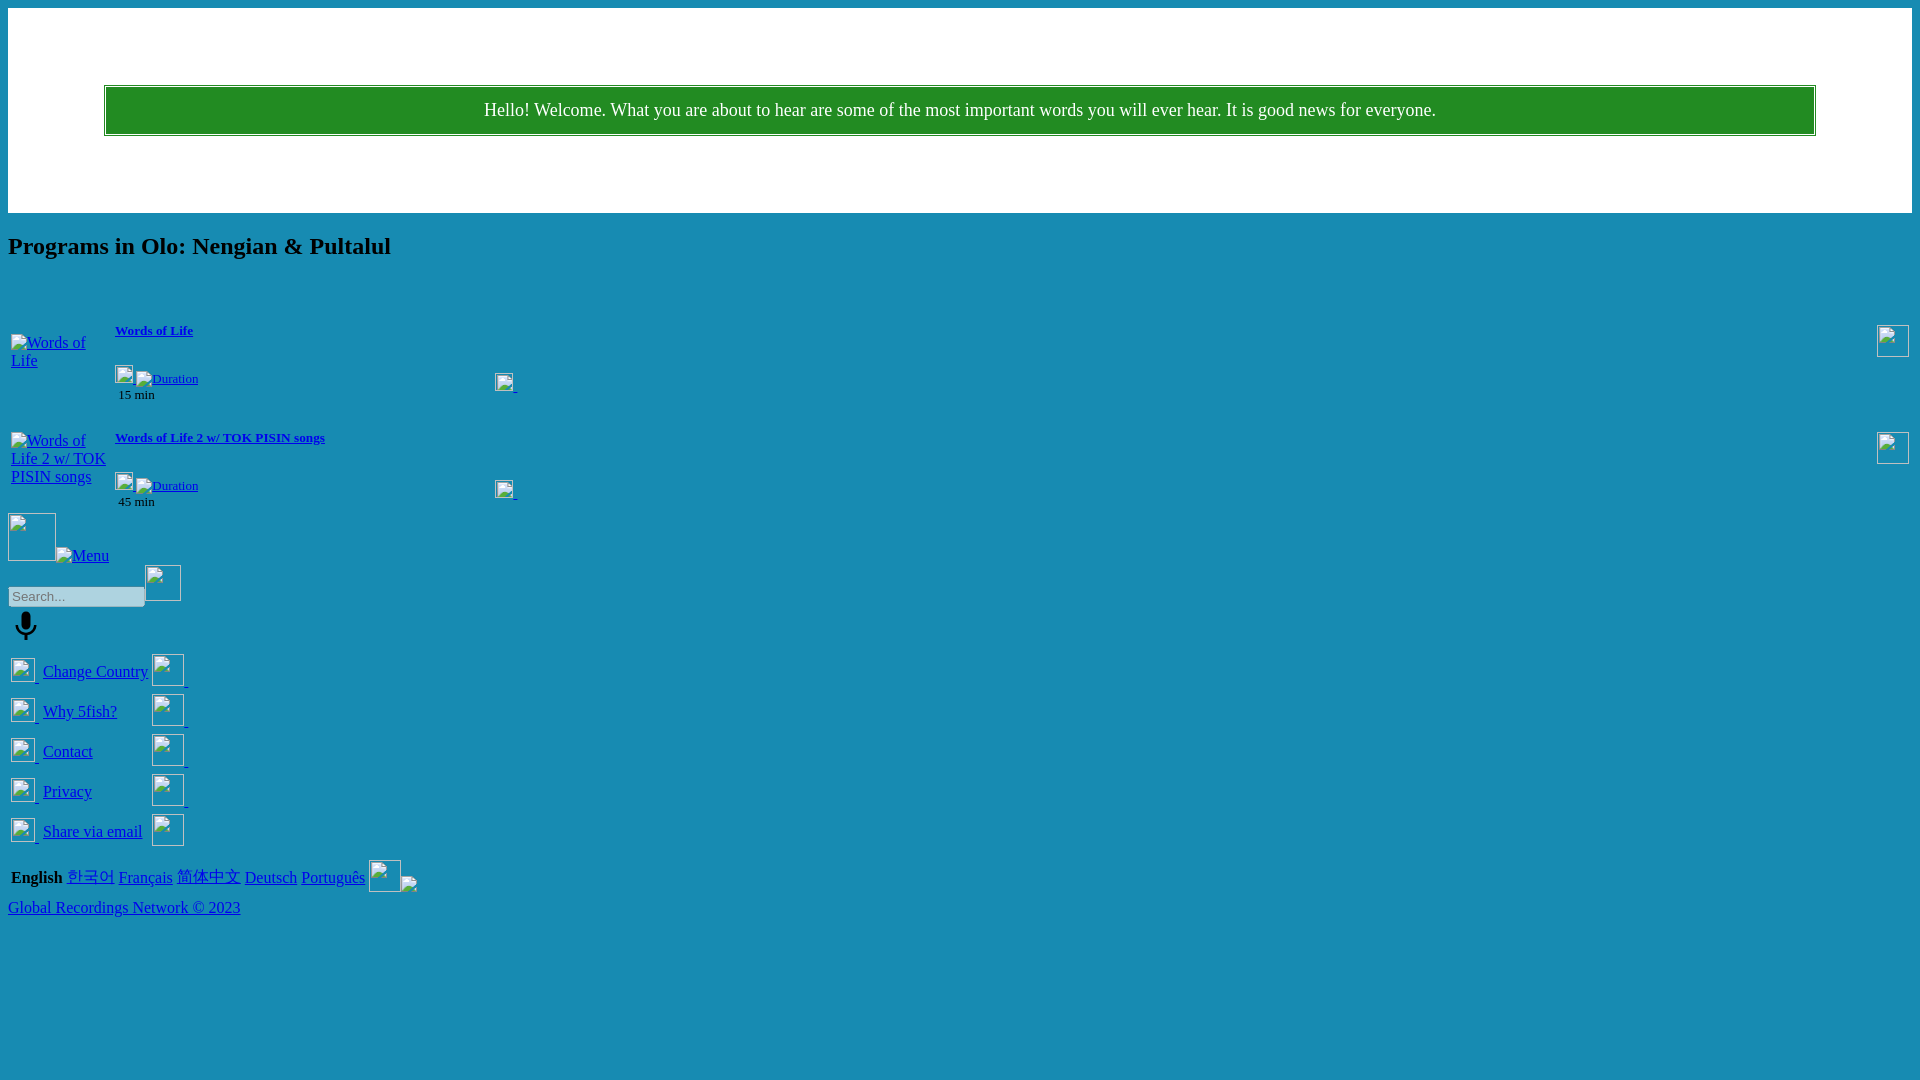  I want to click on Share via email, so click(92, 831).